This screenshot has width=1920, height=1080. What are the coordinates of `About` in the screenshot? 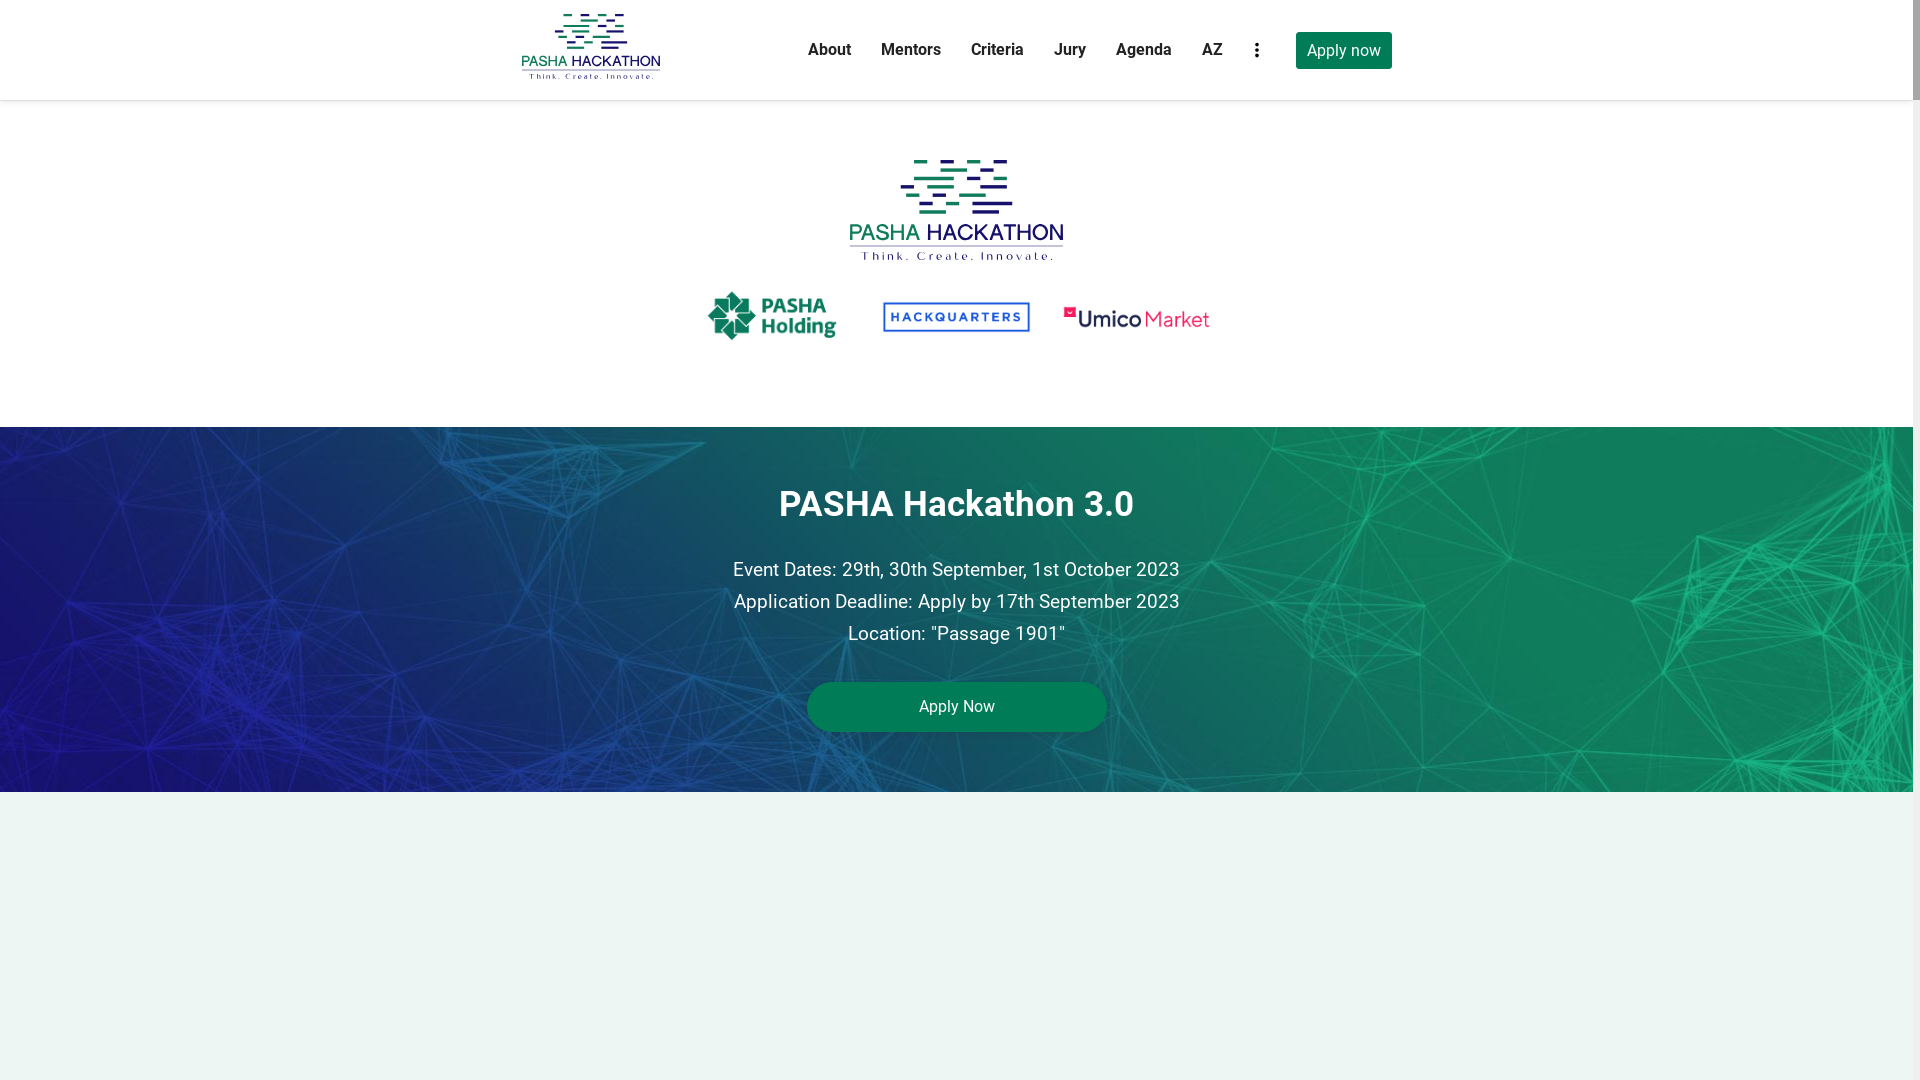 It's located at (830, 50).